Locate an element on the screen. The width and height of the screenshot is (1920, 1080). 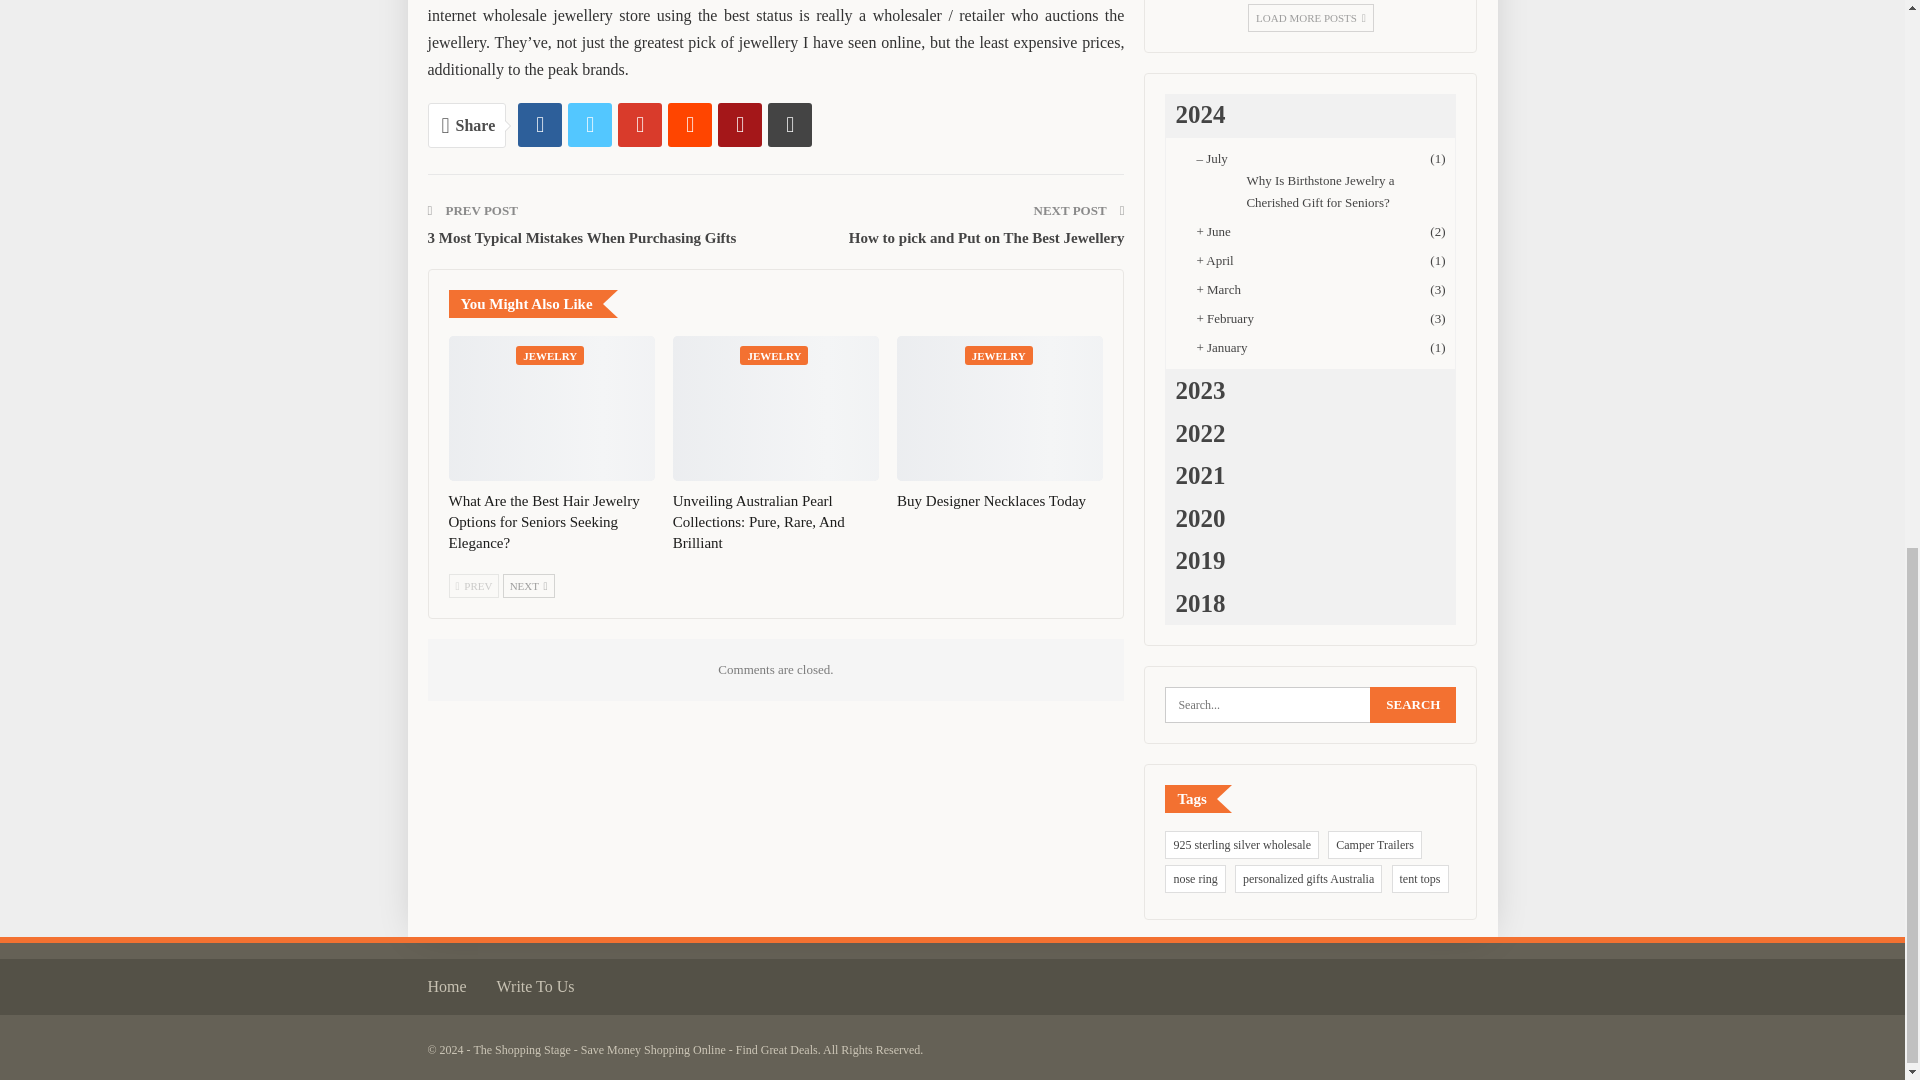
JEWELRY is located at coordinates (550, 355).